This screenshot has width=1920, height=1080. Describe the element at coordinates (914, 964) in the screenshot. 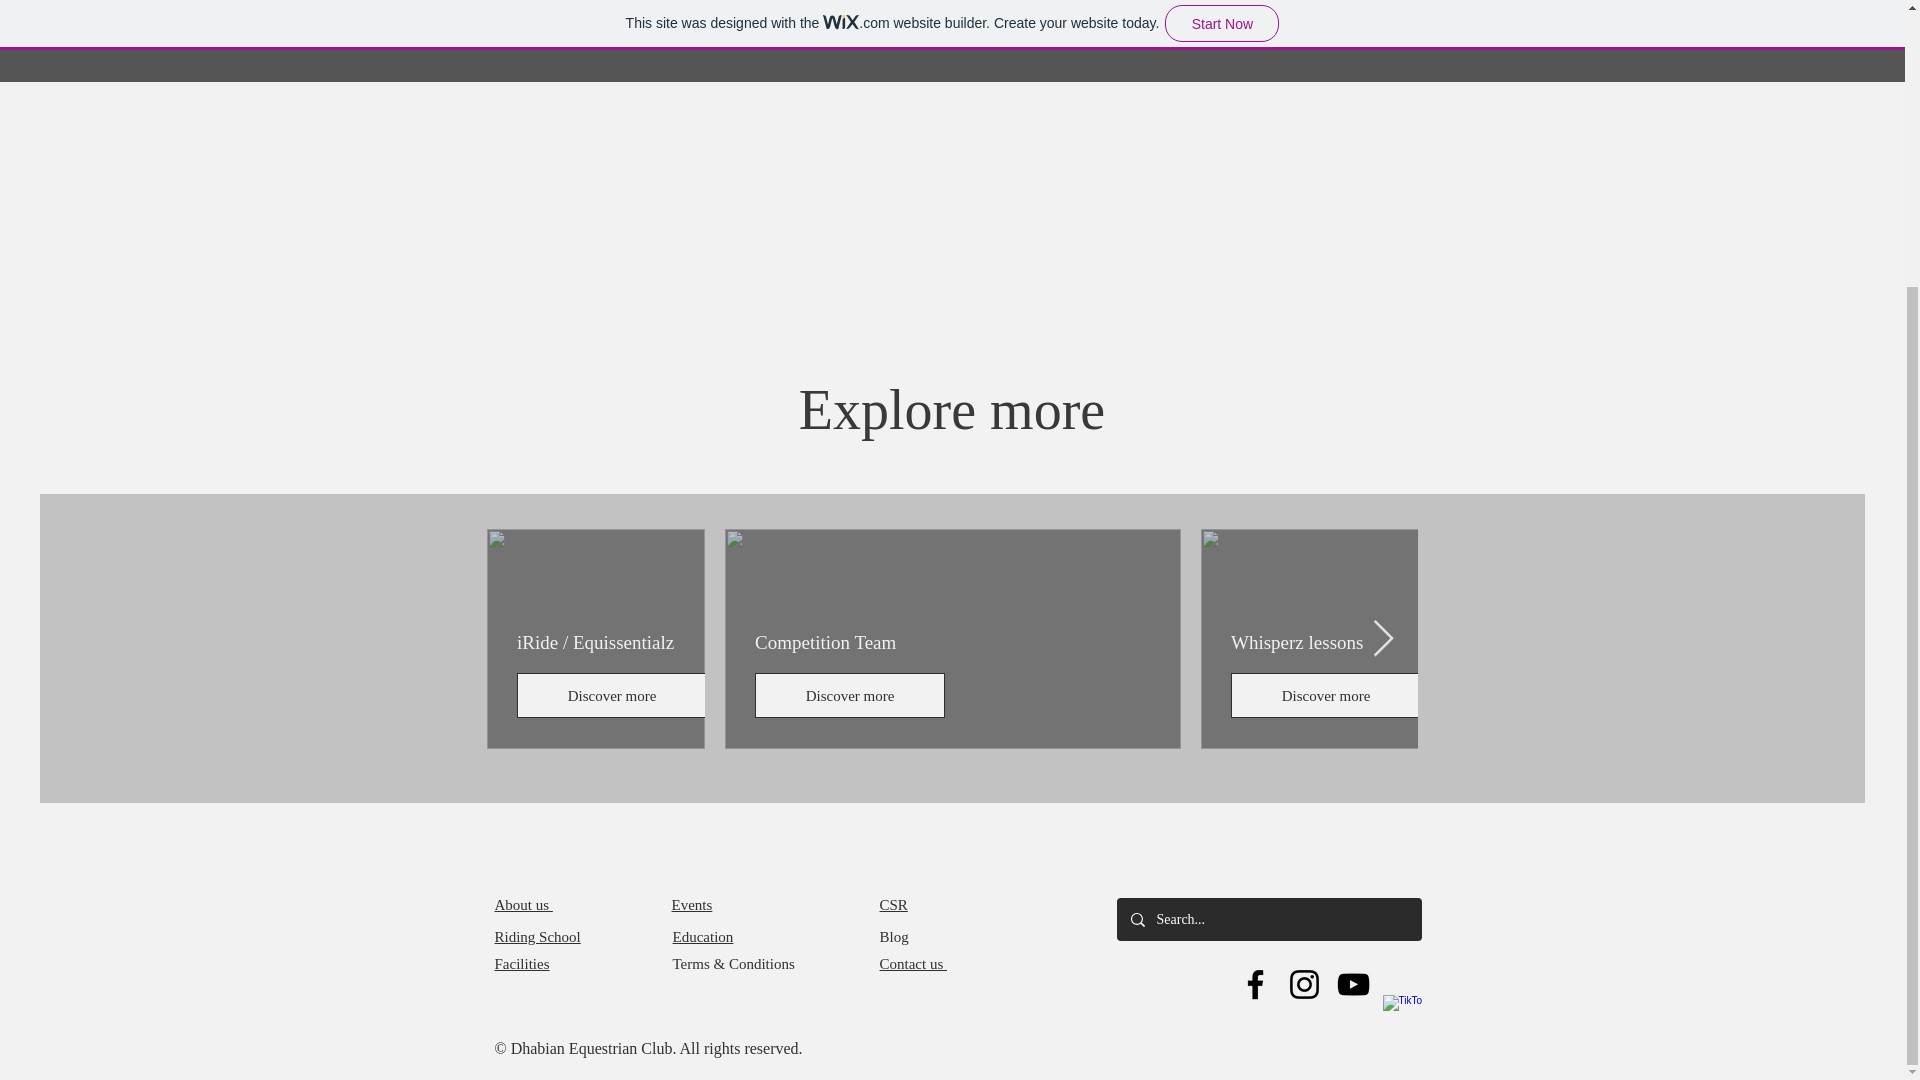

I see `Contact us ` at that location.